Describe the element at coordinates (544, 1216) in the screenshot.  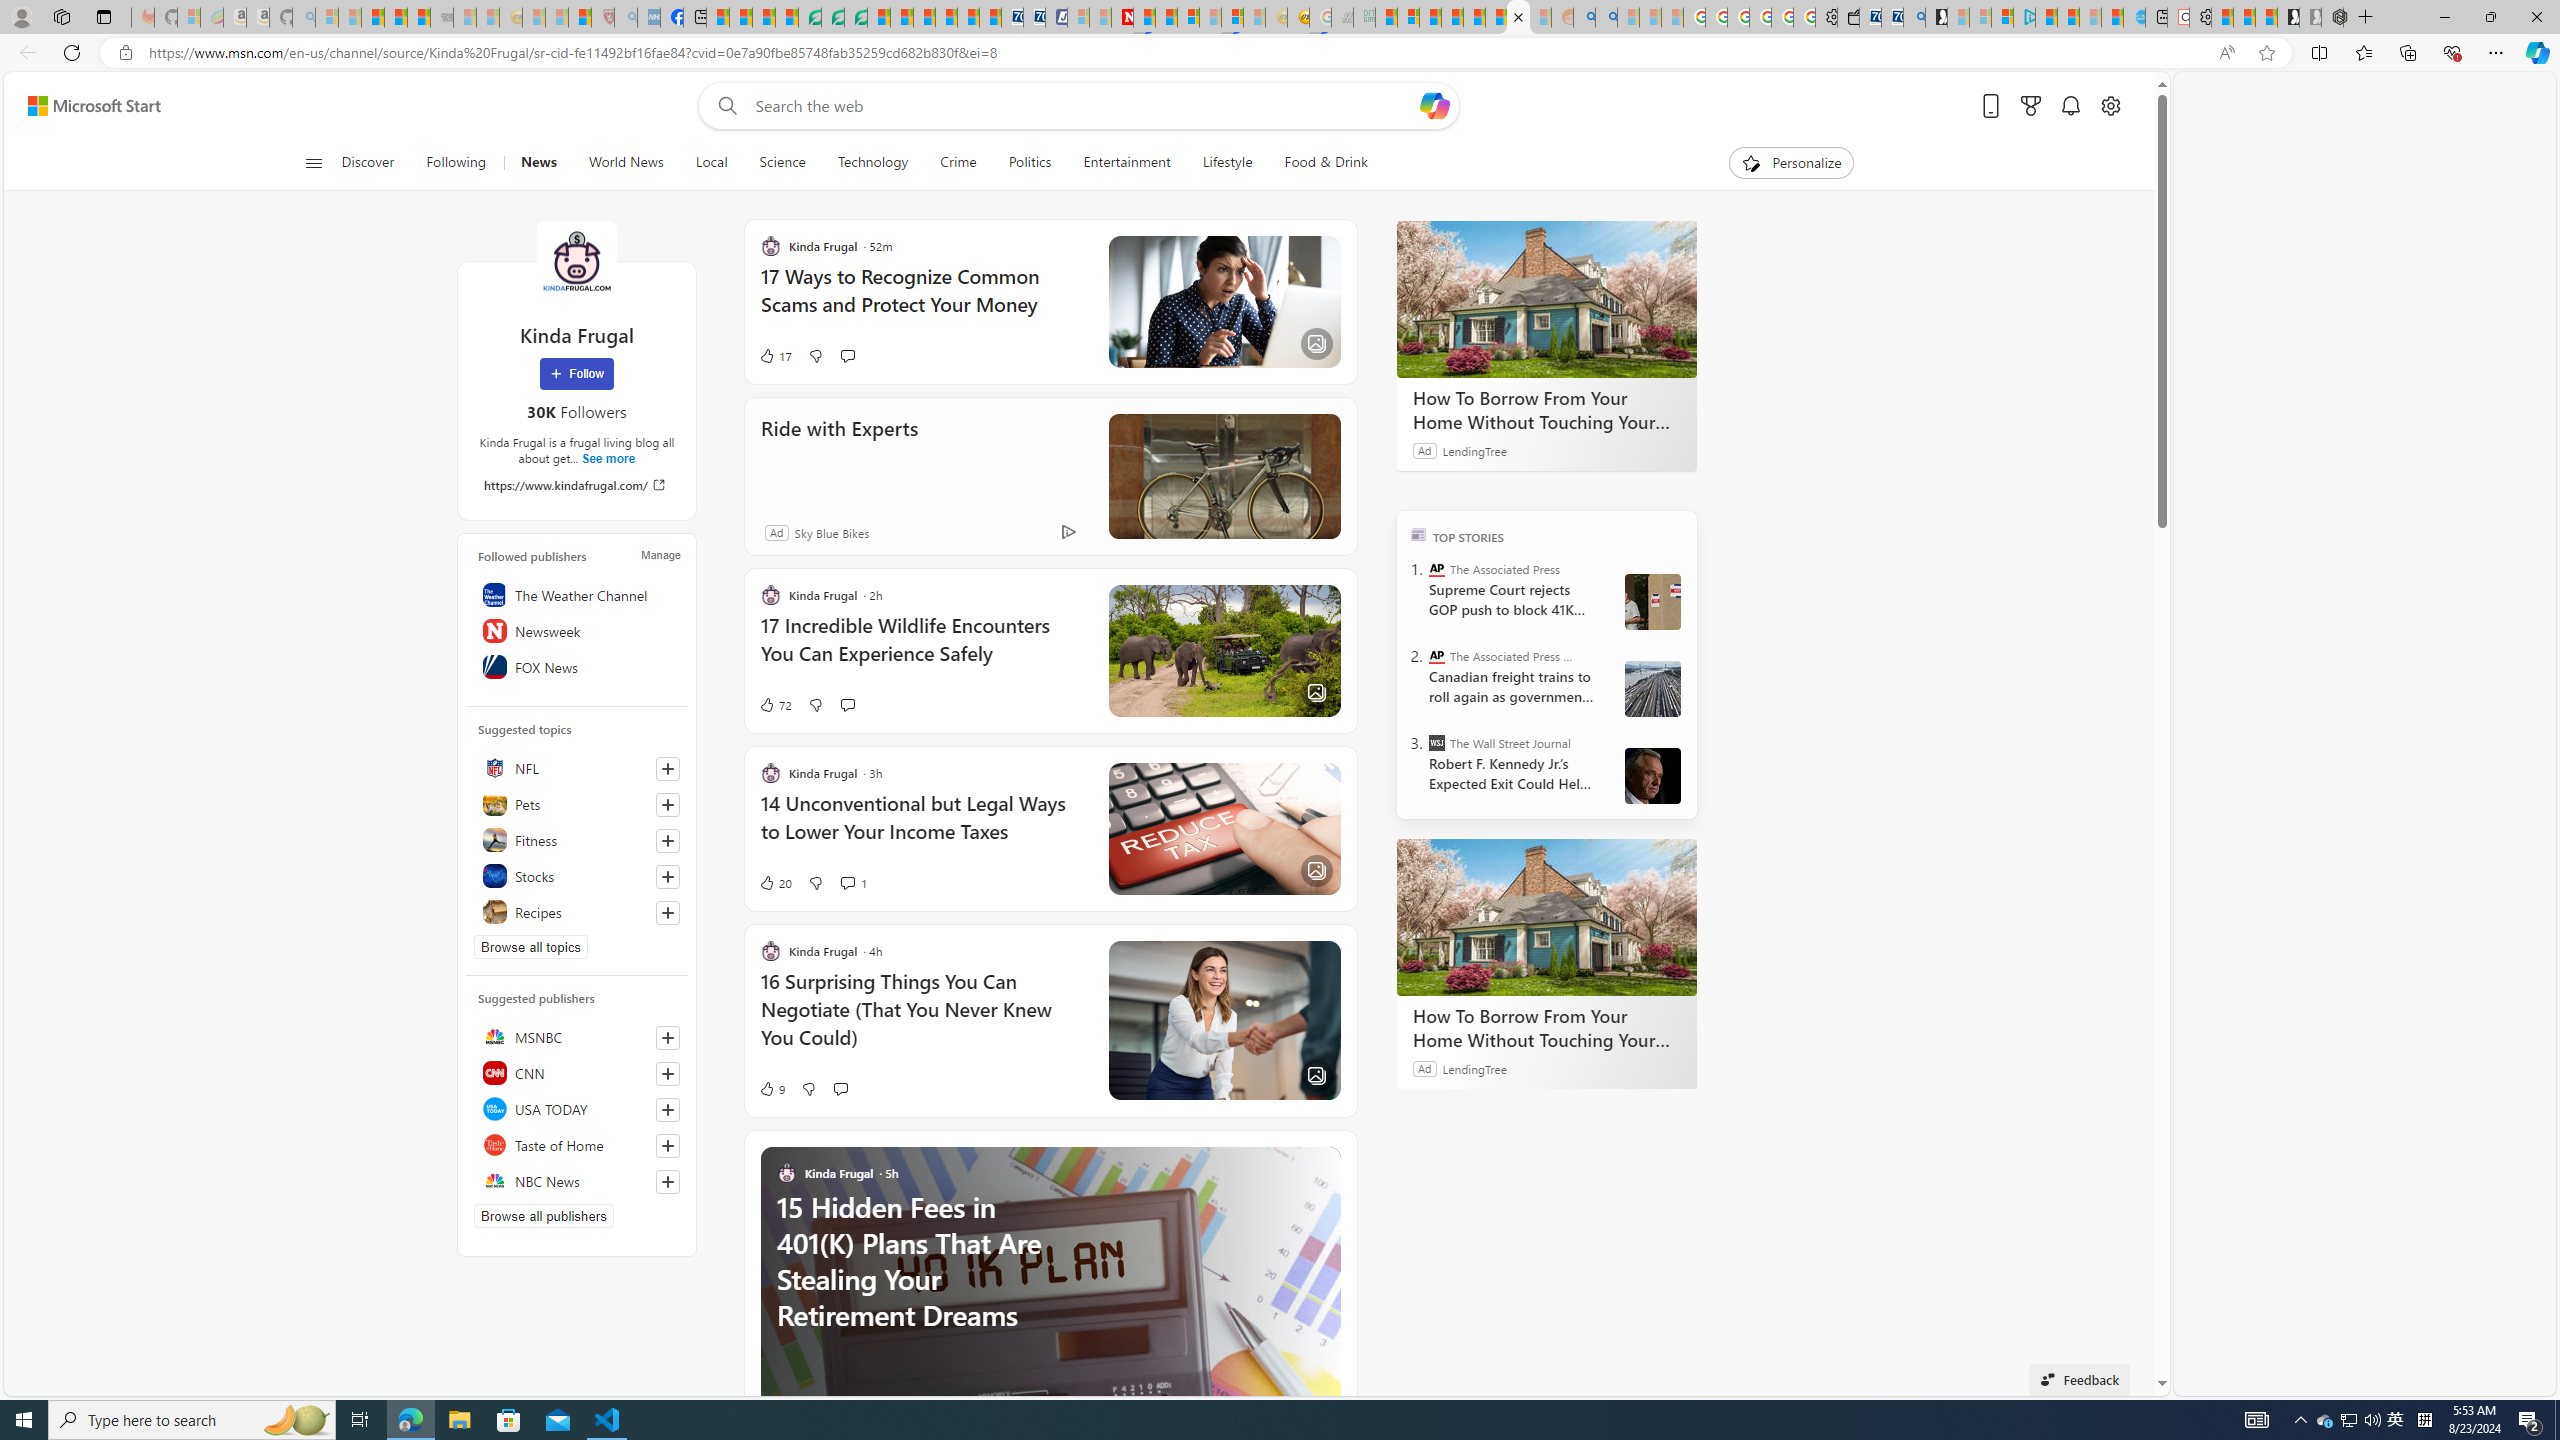
I see `Browse all publishers` at that location.